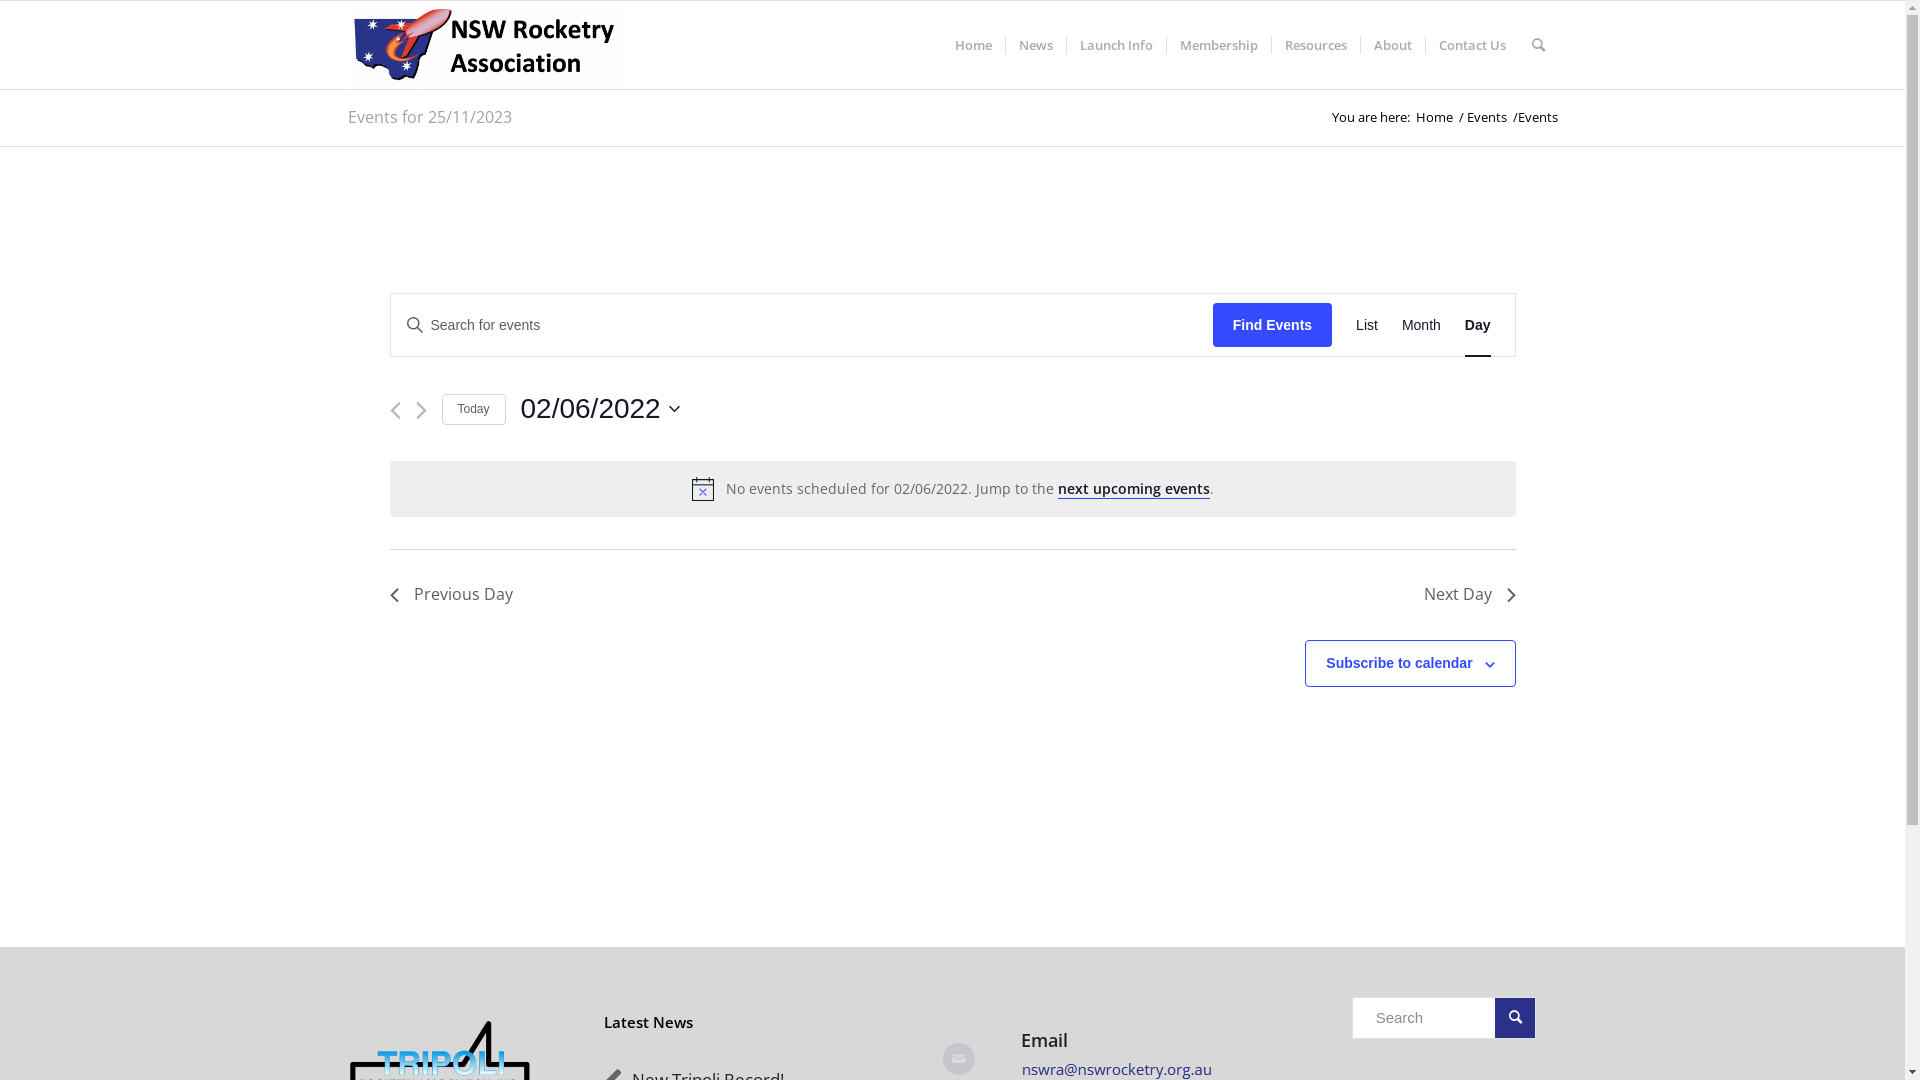 The height and width of the screenshot is (1080, 1920). I want to click on List, so click(1367, 326).